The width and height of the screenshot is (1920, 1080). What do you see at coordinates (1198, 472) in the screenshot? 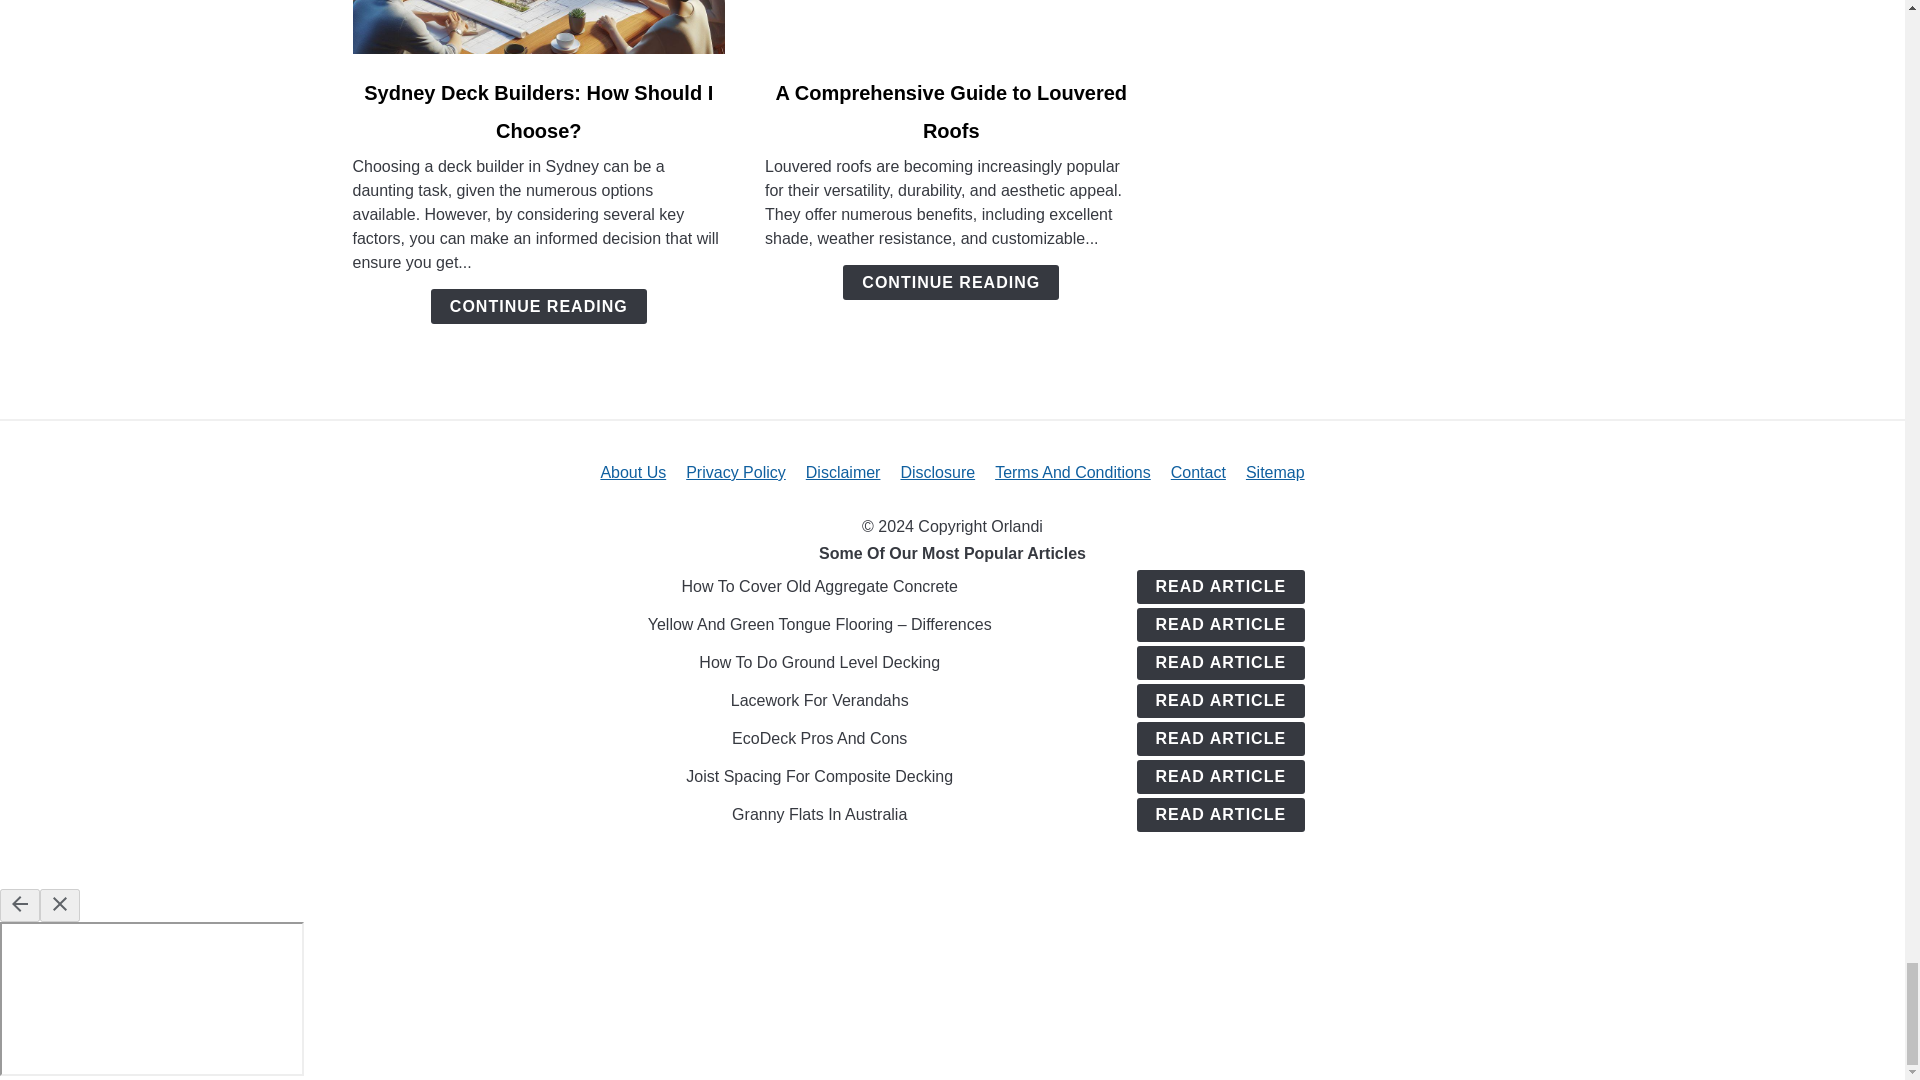
I see `Contact` at bounding box center [1198, 472].